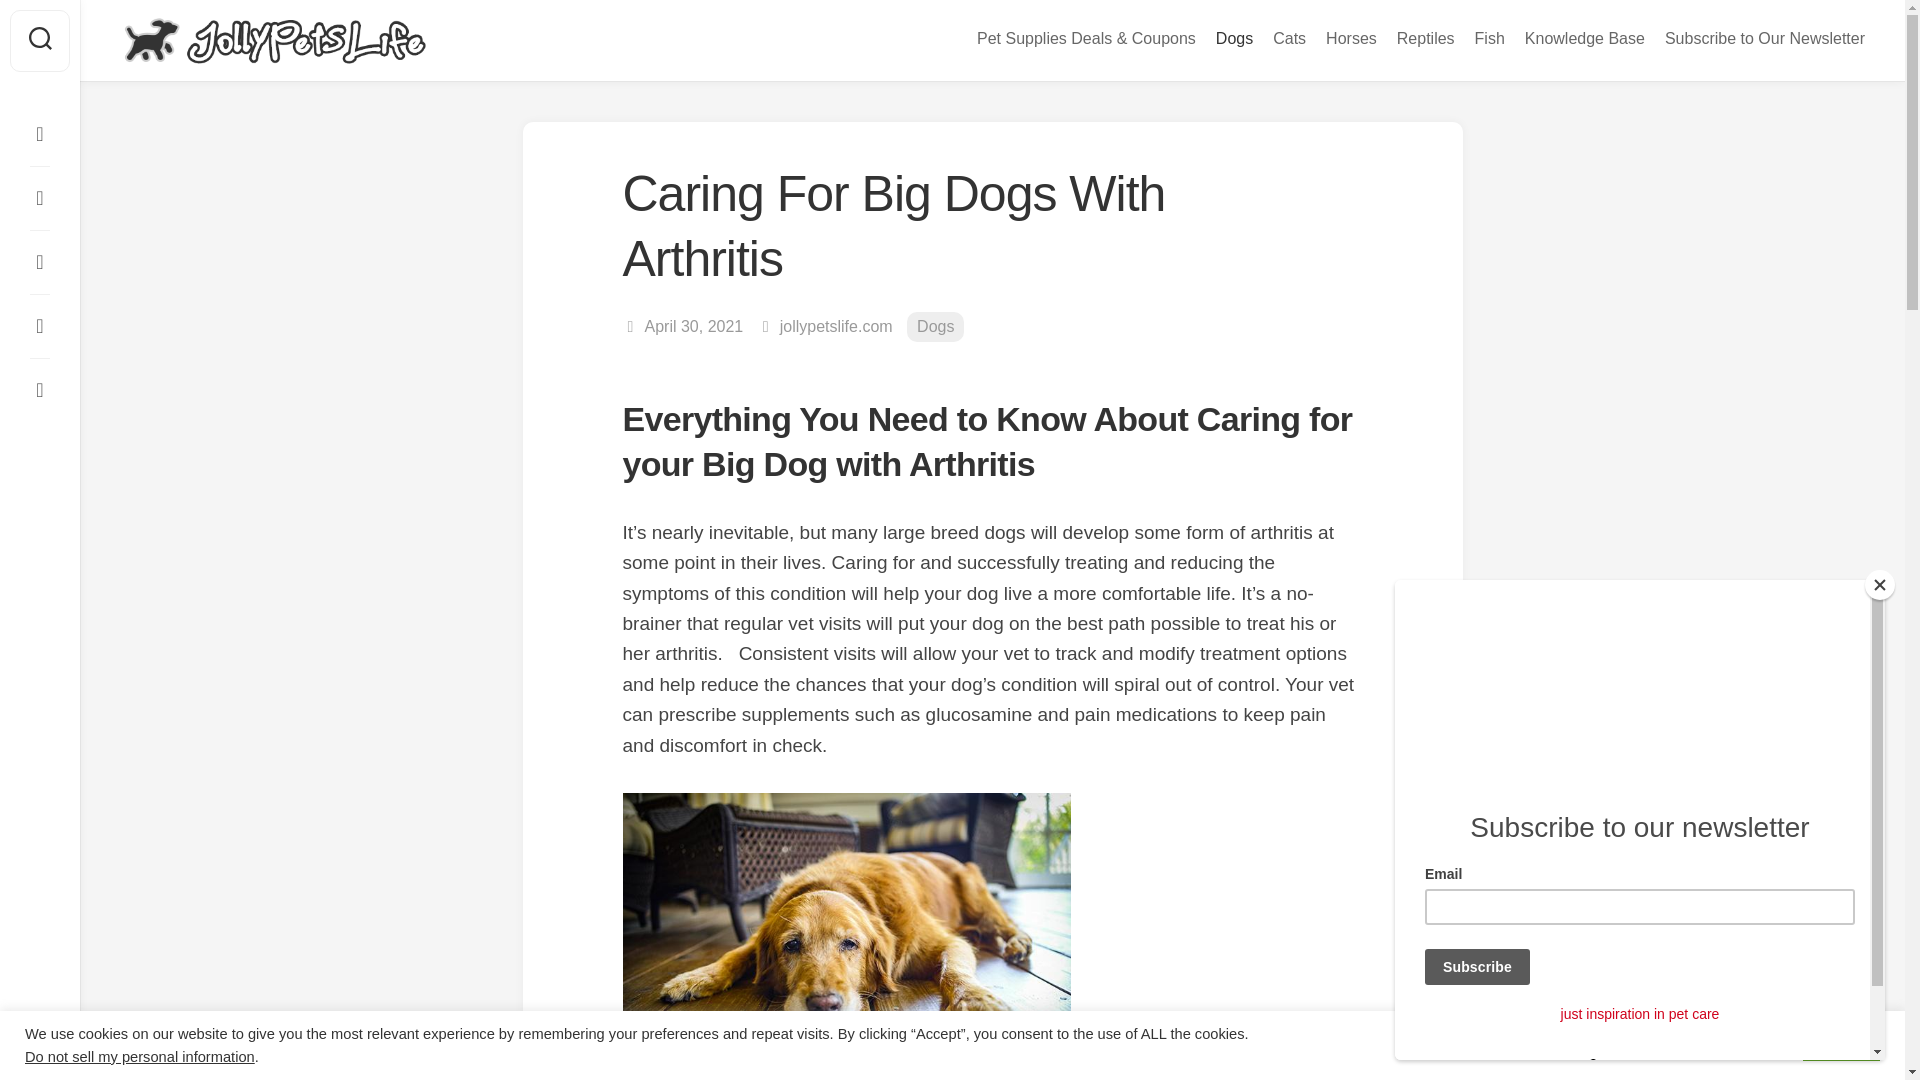 Image resolution: width=1920 pixels, height=1080 pixels. What do you see at coordinates (1351, 38) in the screenshot?
I see `Horses` at bounding box center [1351, 38].